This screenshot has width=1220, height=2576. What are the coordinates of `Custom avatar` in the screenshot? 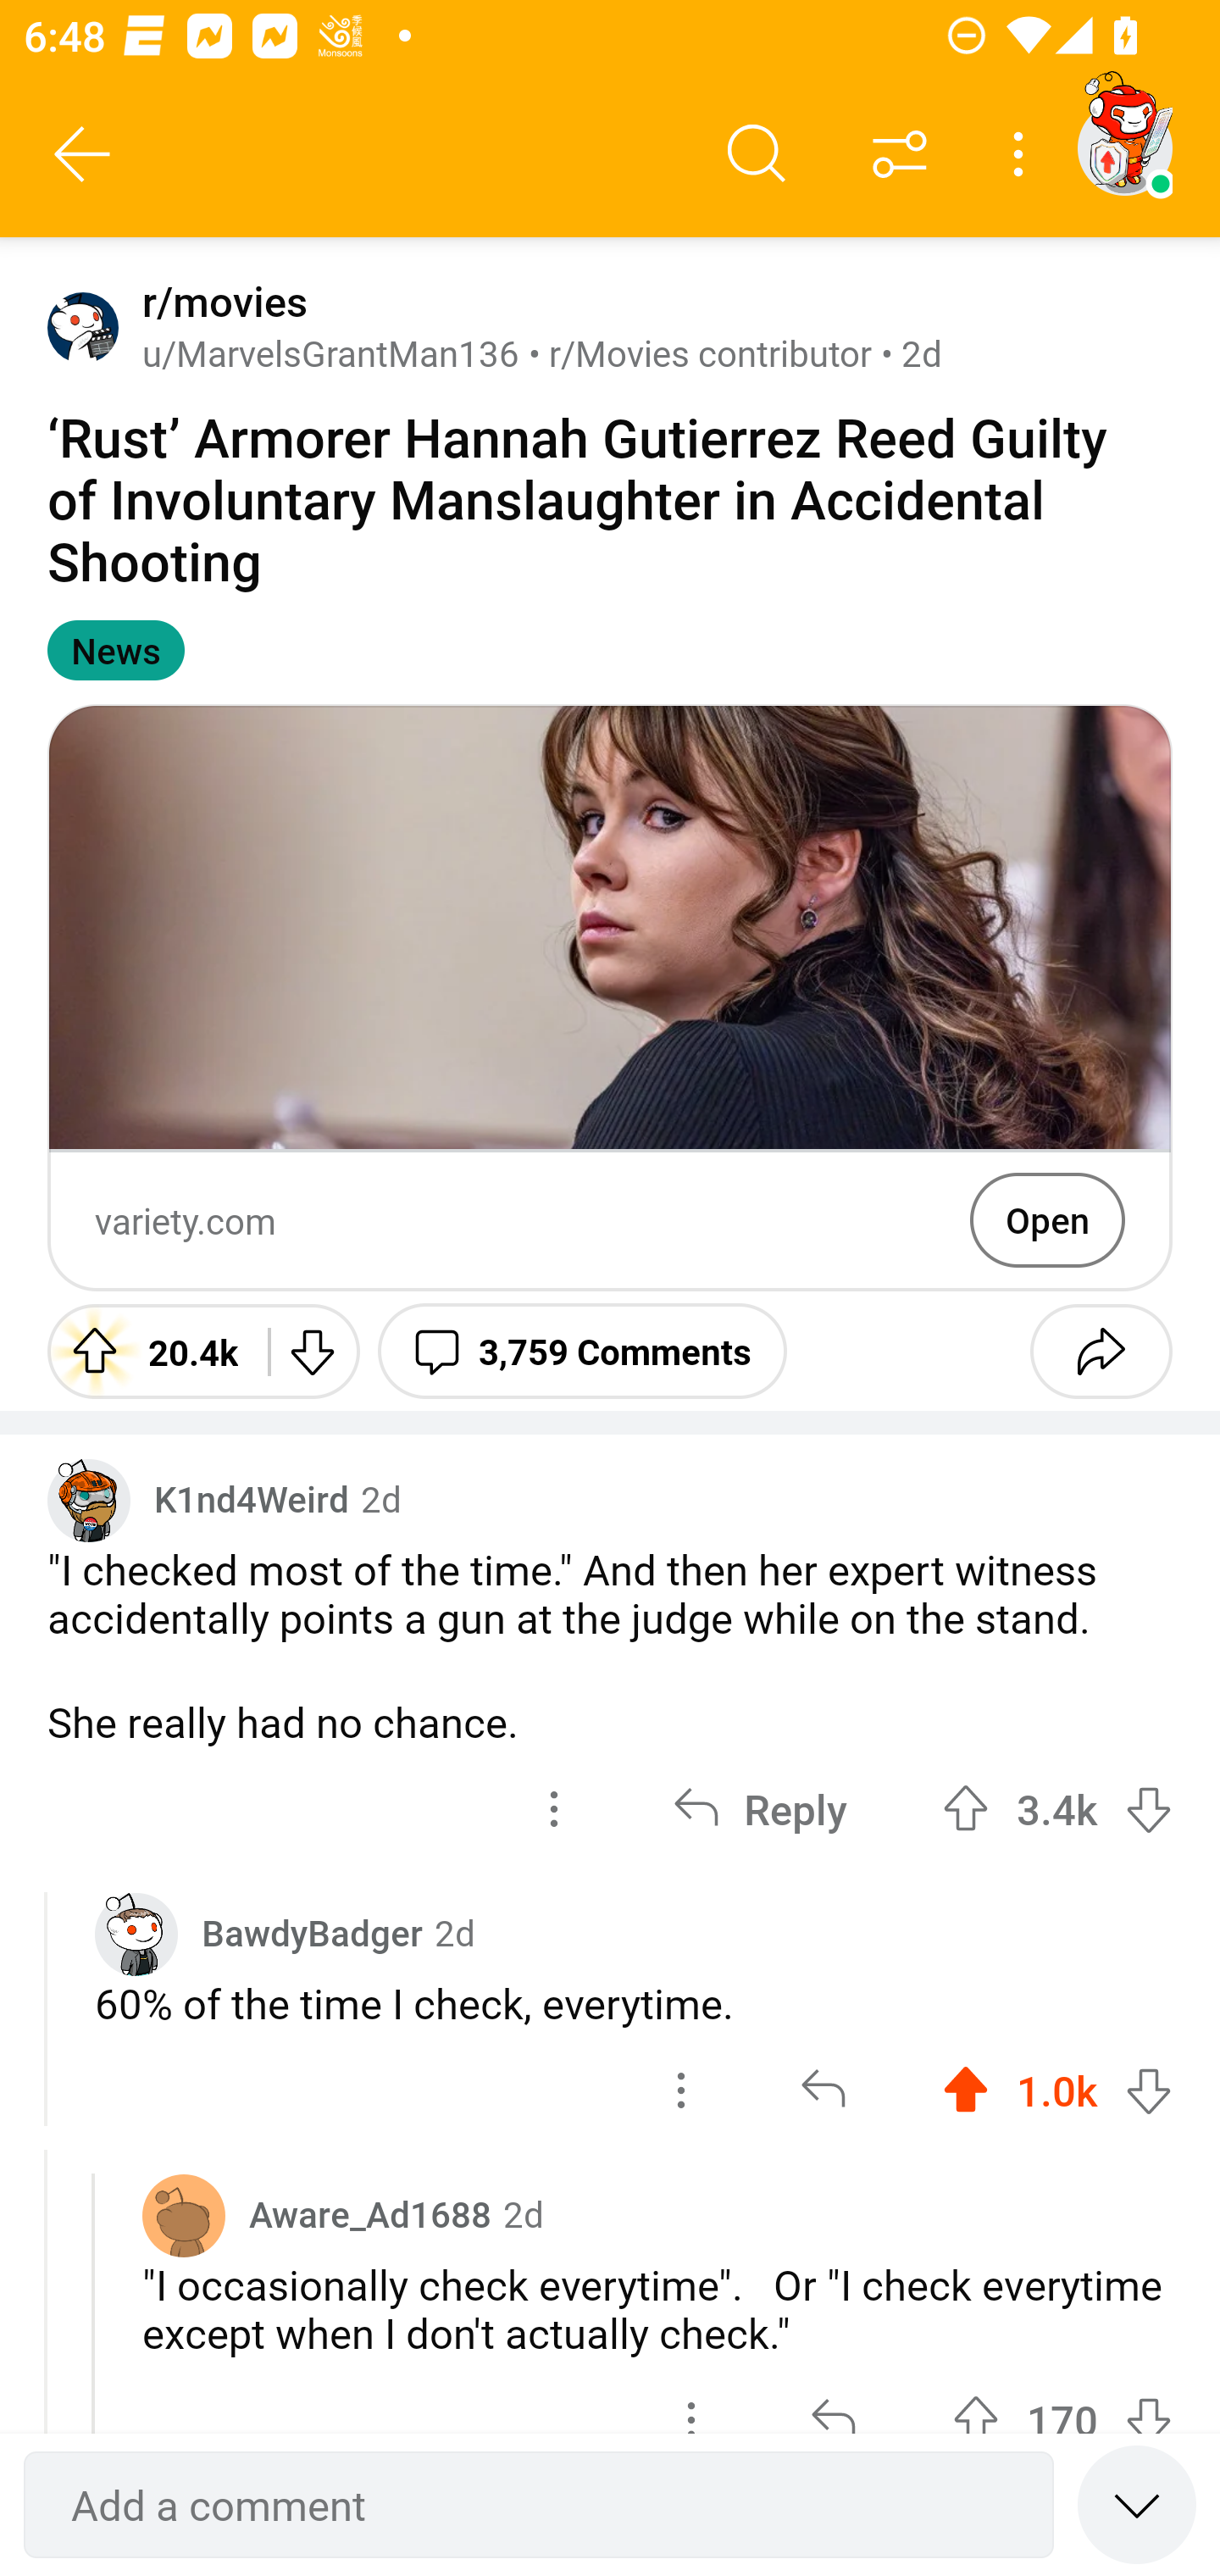 It's located at (89, 1498).